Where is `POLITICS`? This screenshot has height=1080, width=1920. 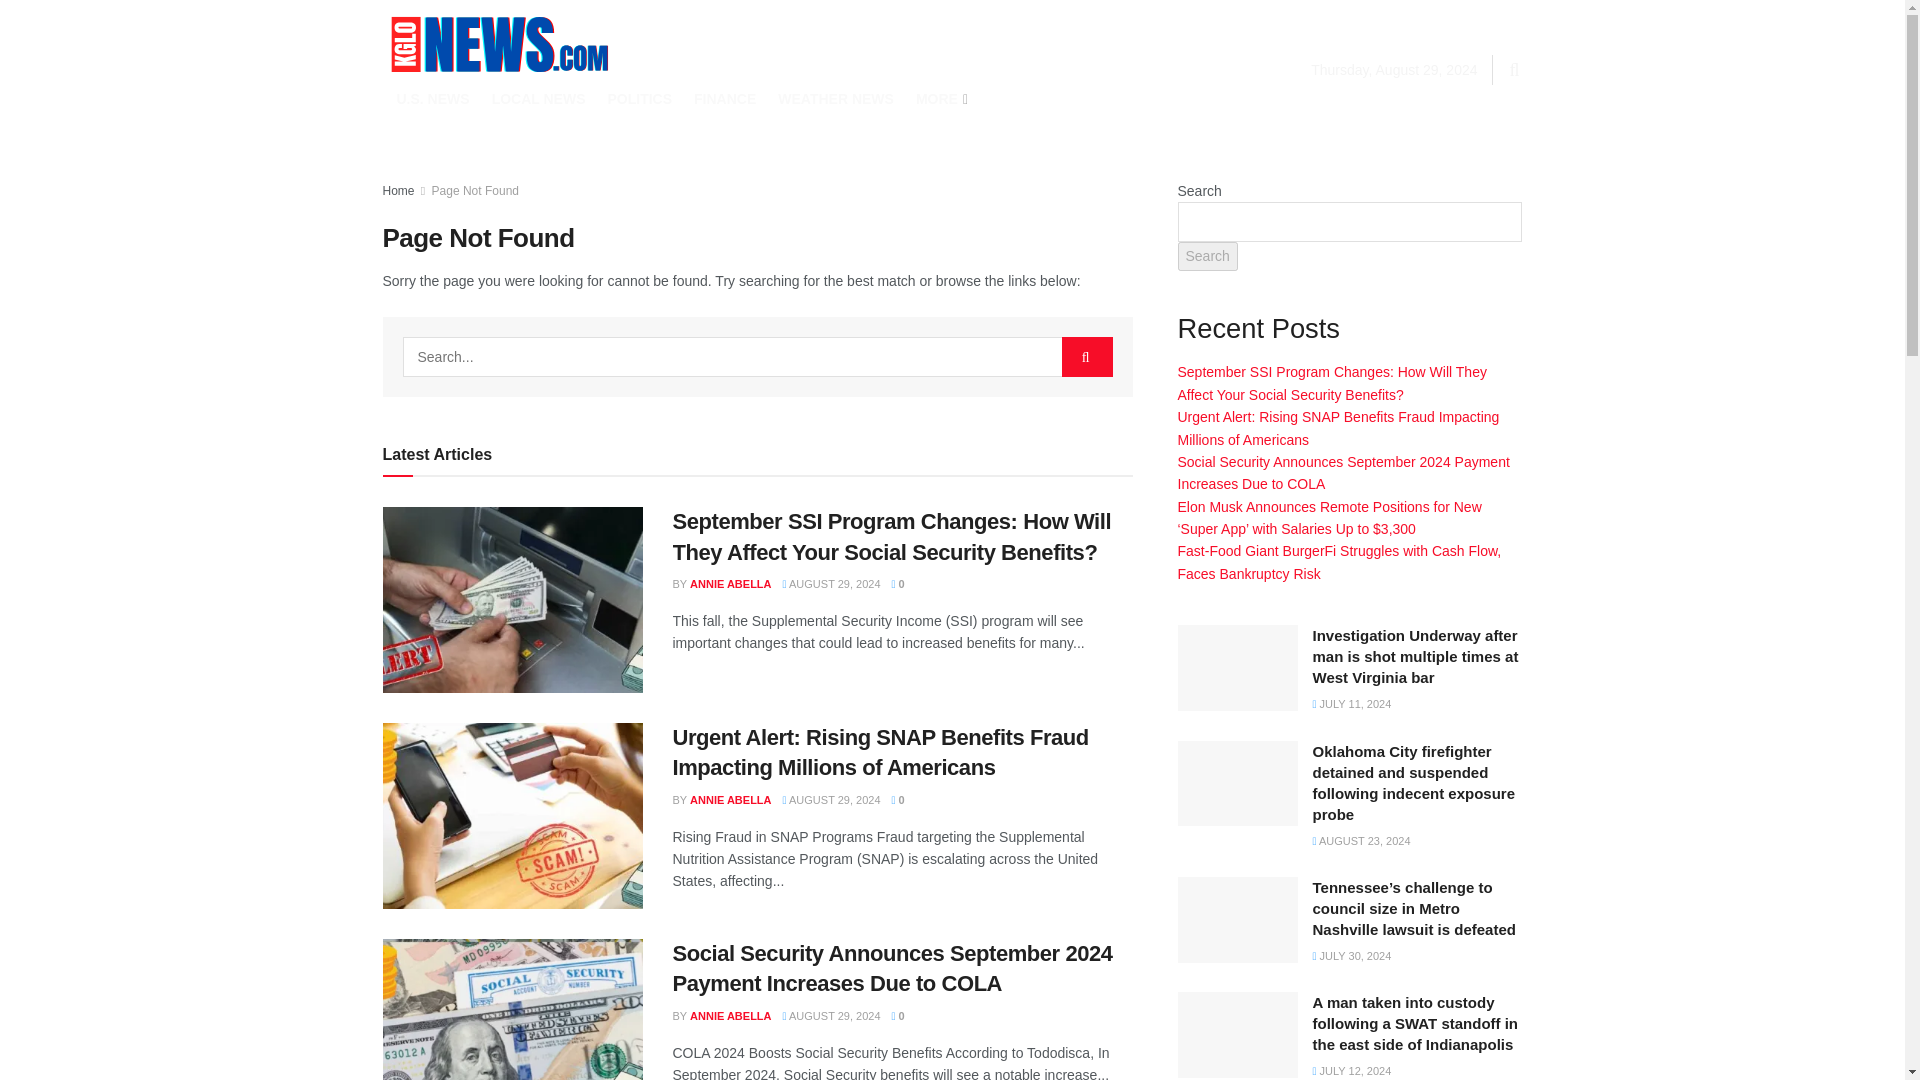 POLITICS is located at coordinates (639, 99).